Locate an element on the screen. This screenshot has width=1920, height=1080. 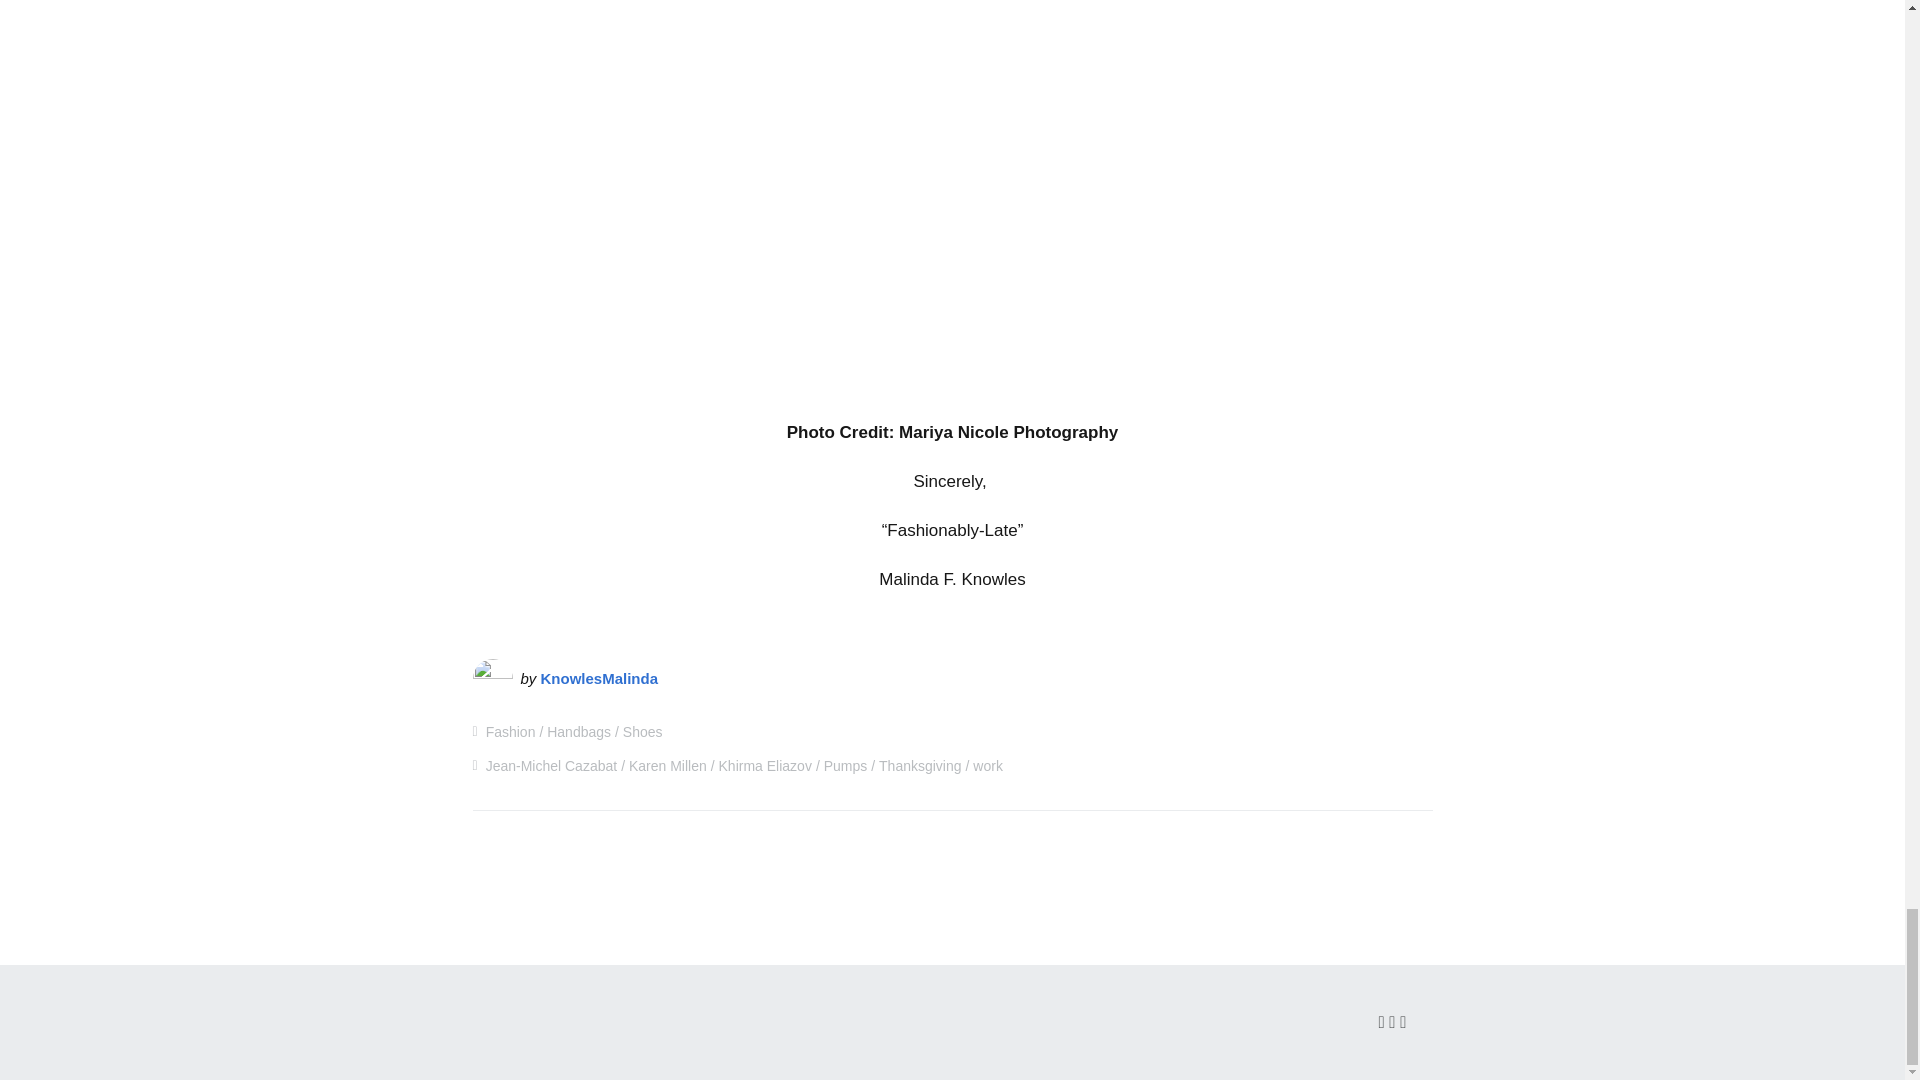
Pumps is located at coordinates (845, 766).